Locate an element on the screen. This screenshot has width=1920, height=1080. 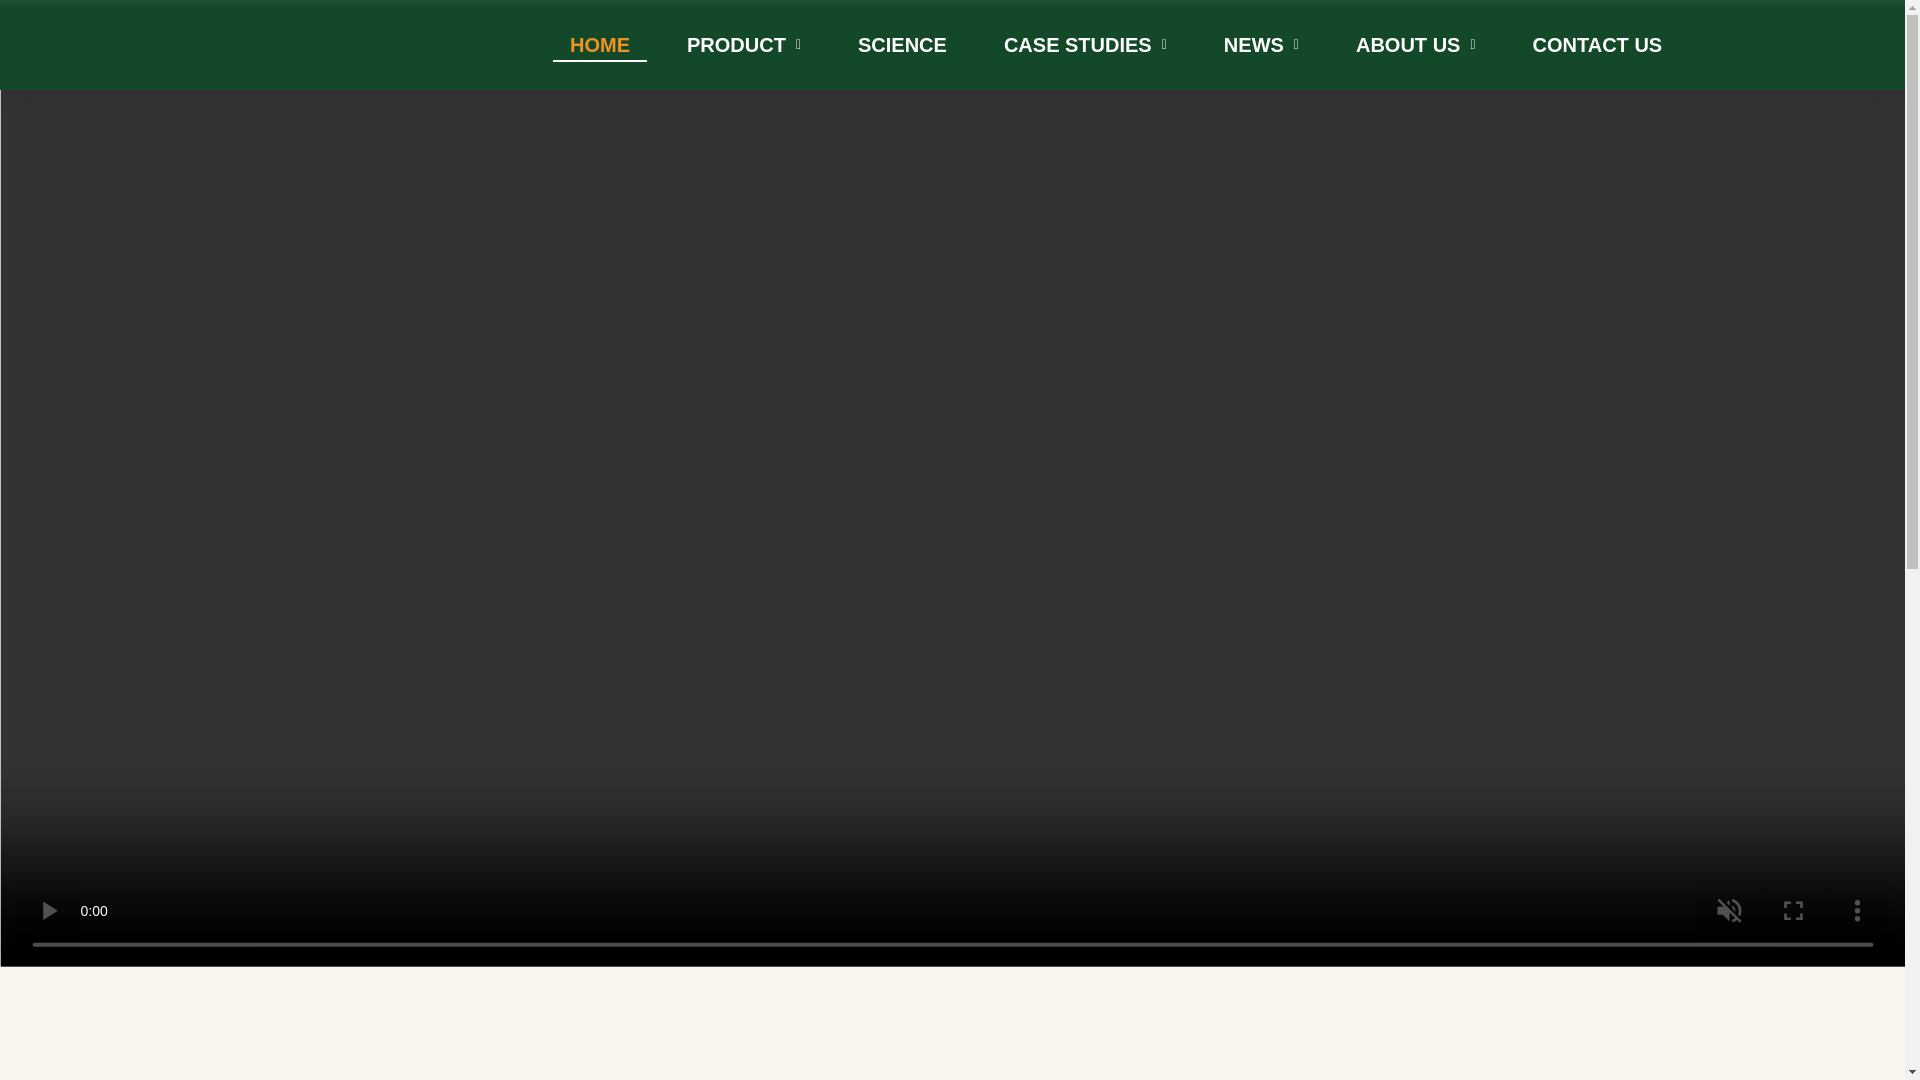
PRODUCT is located at coordinates (744, 46).